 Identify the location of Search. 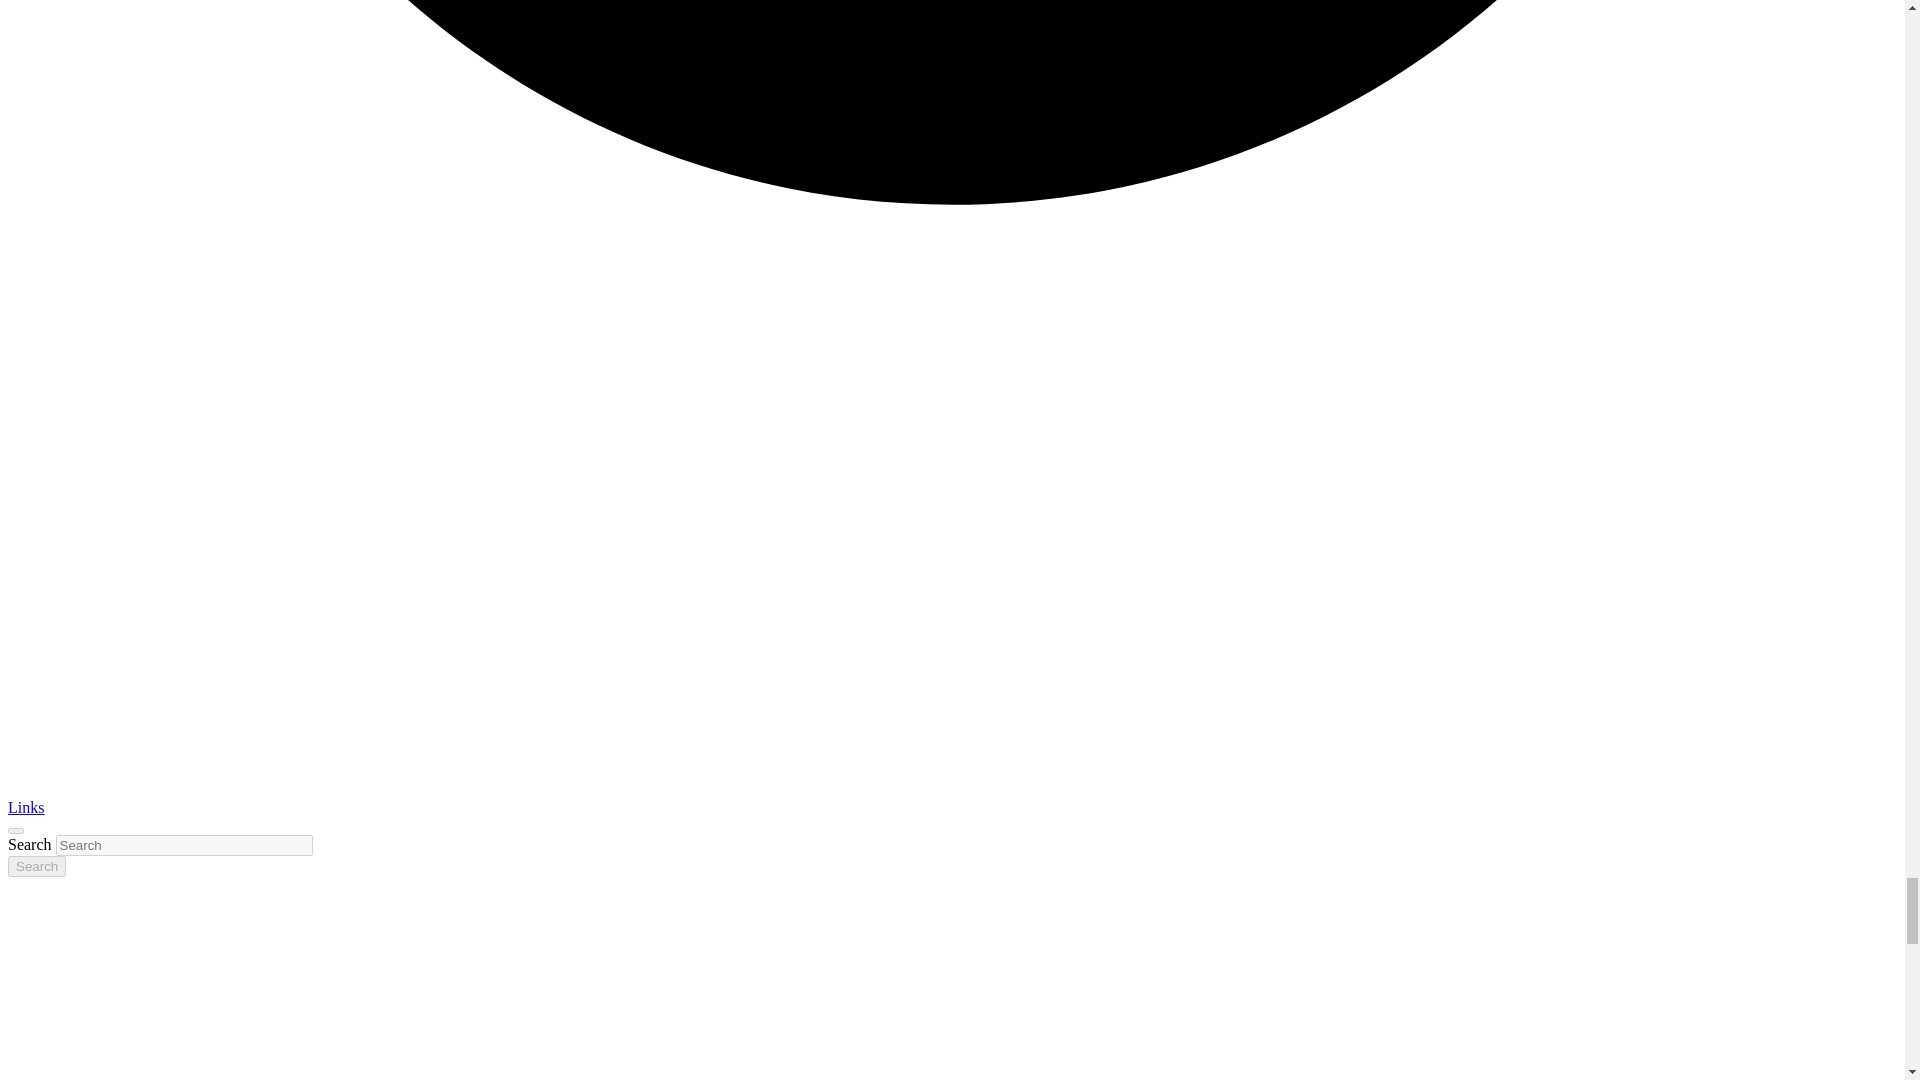
(36, 866).